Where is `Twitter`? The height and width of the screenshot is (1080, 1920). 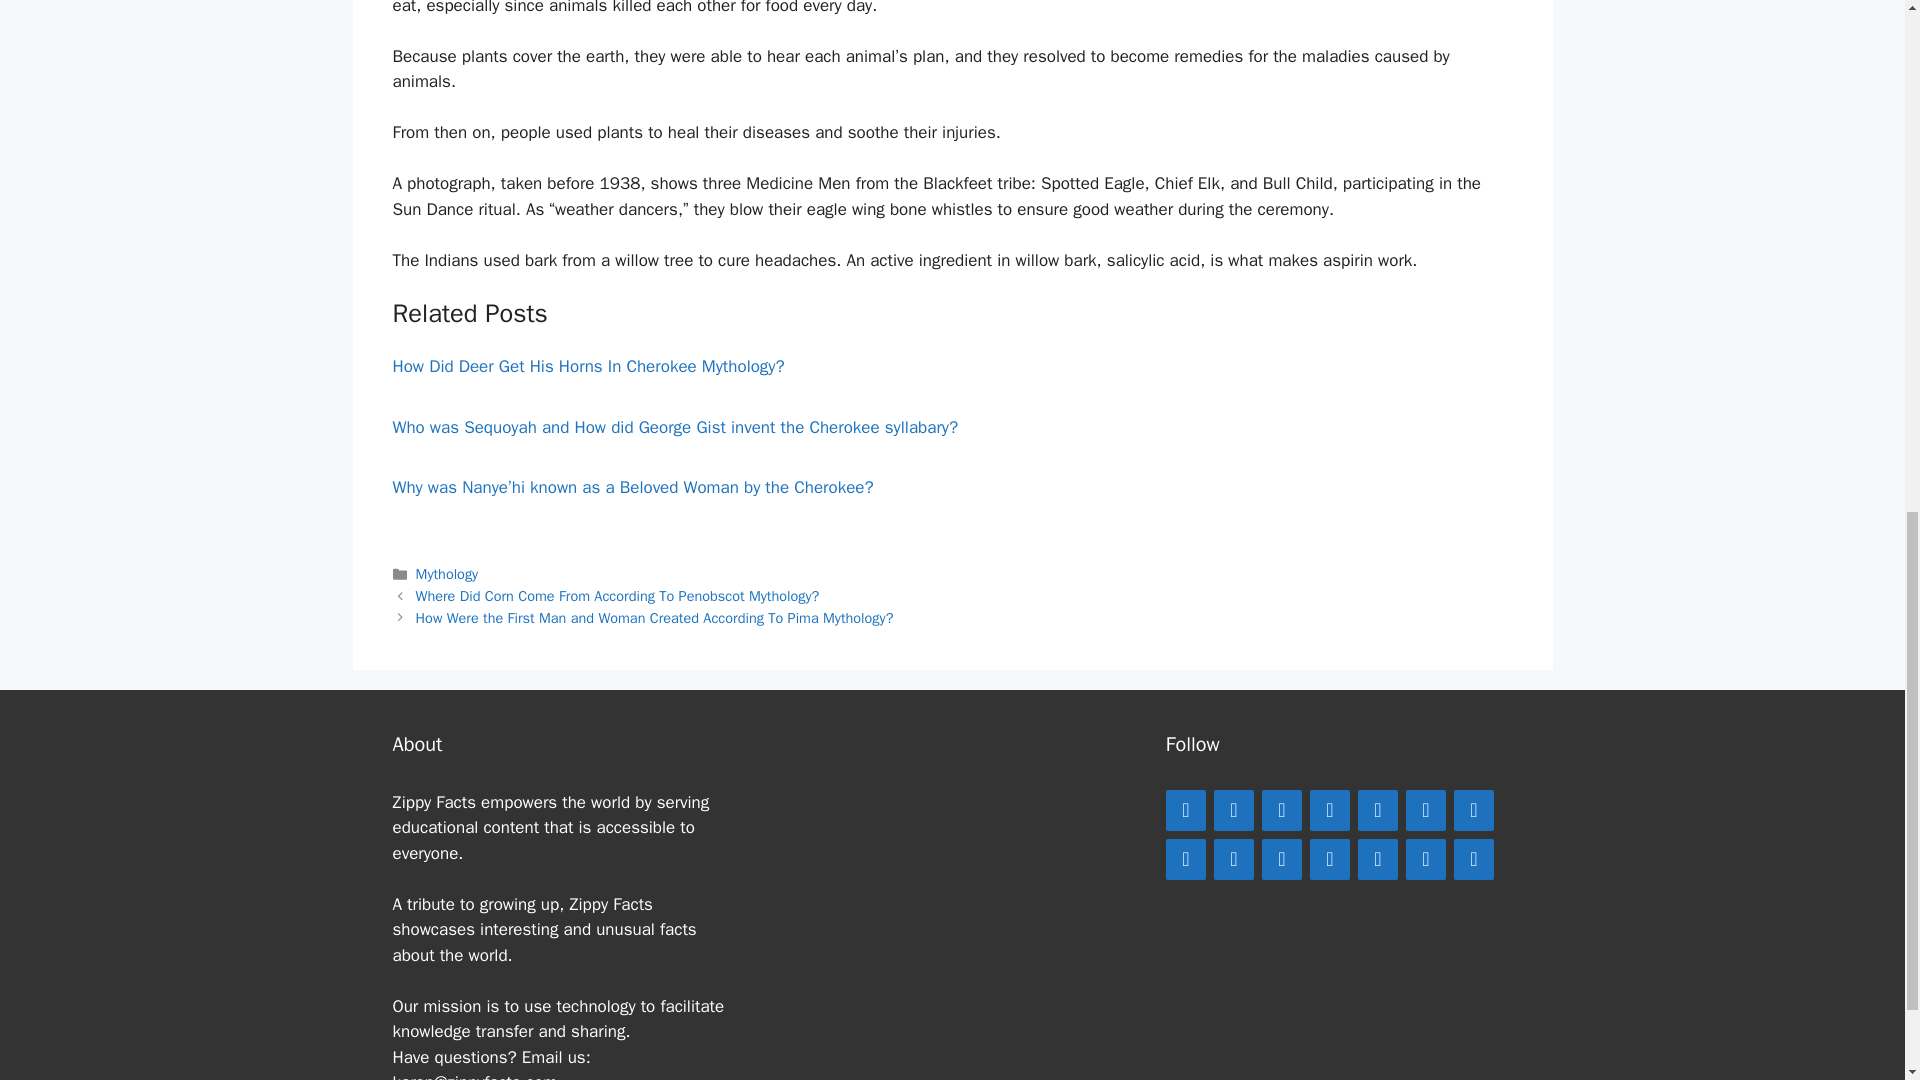
Twitter is located at coordinates (1281, 810).